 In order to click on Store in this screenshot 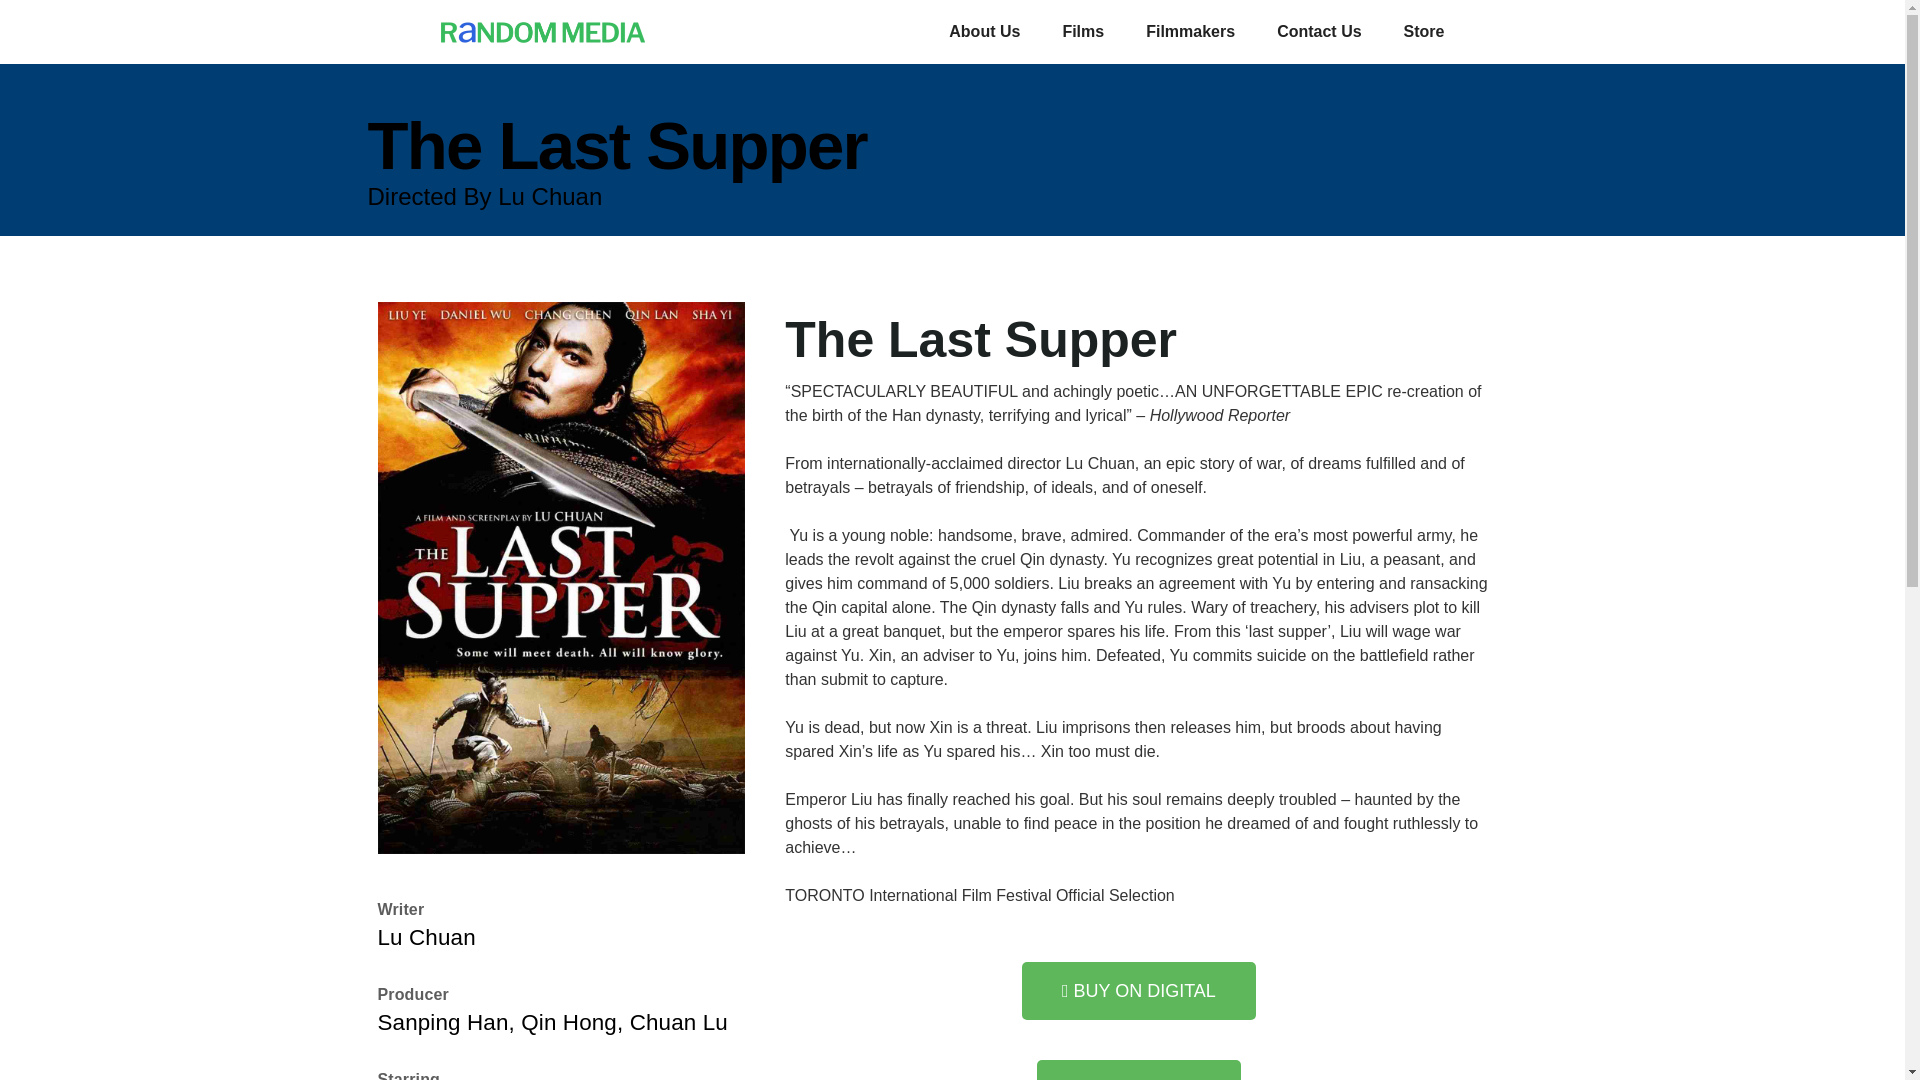, I will do `click(1424, 31)`.